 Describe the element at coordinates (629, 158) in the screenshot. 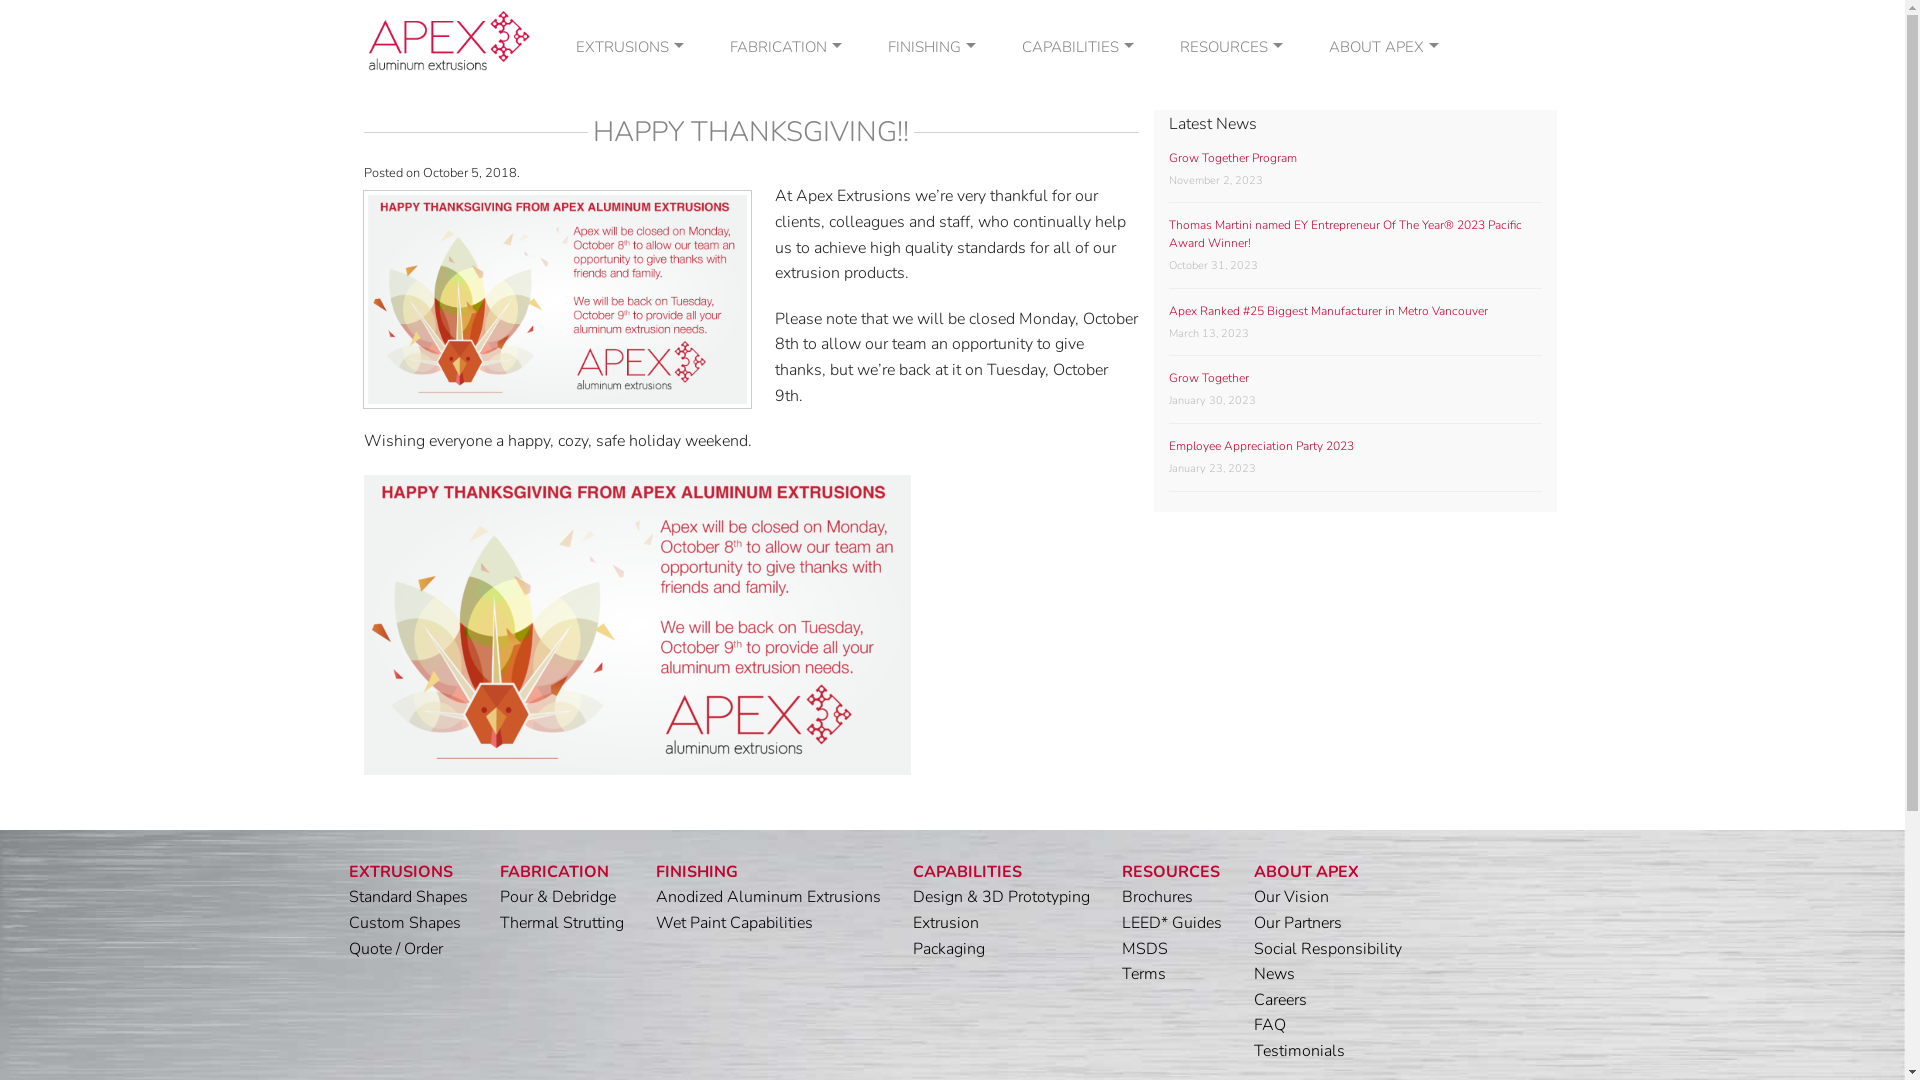

I see `QUOTE / ORDER` at that location.